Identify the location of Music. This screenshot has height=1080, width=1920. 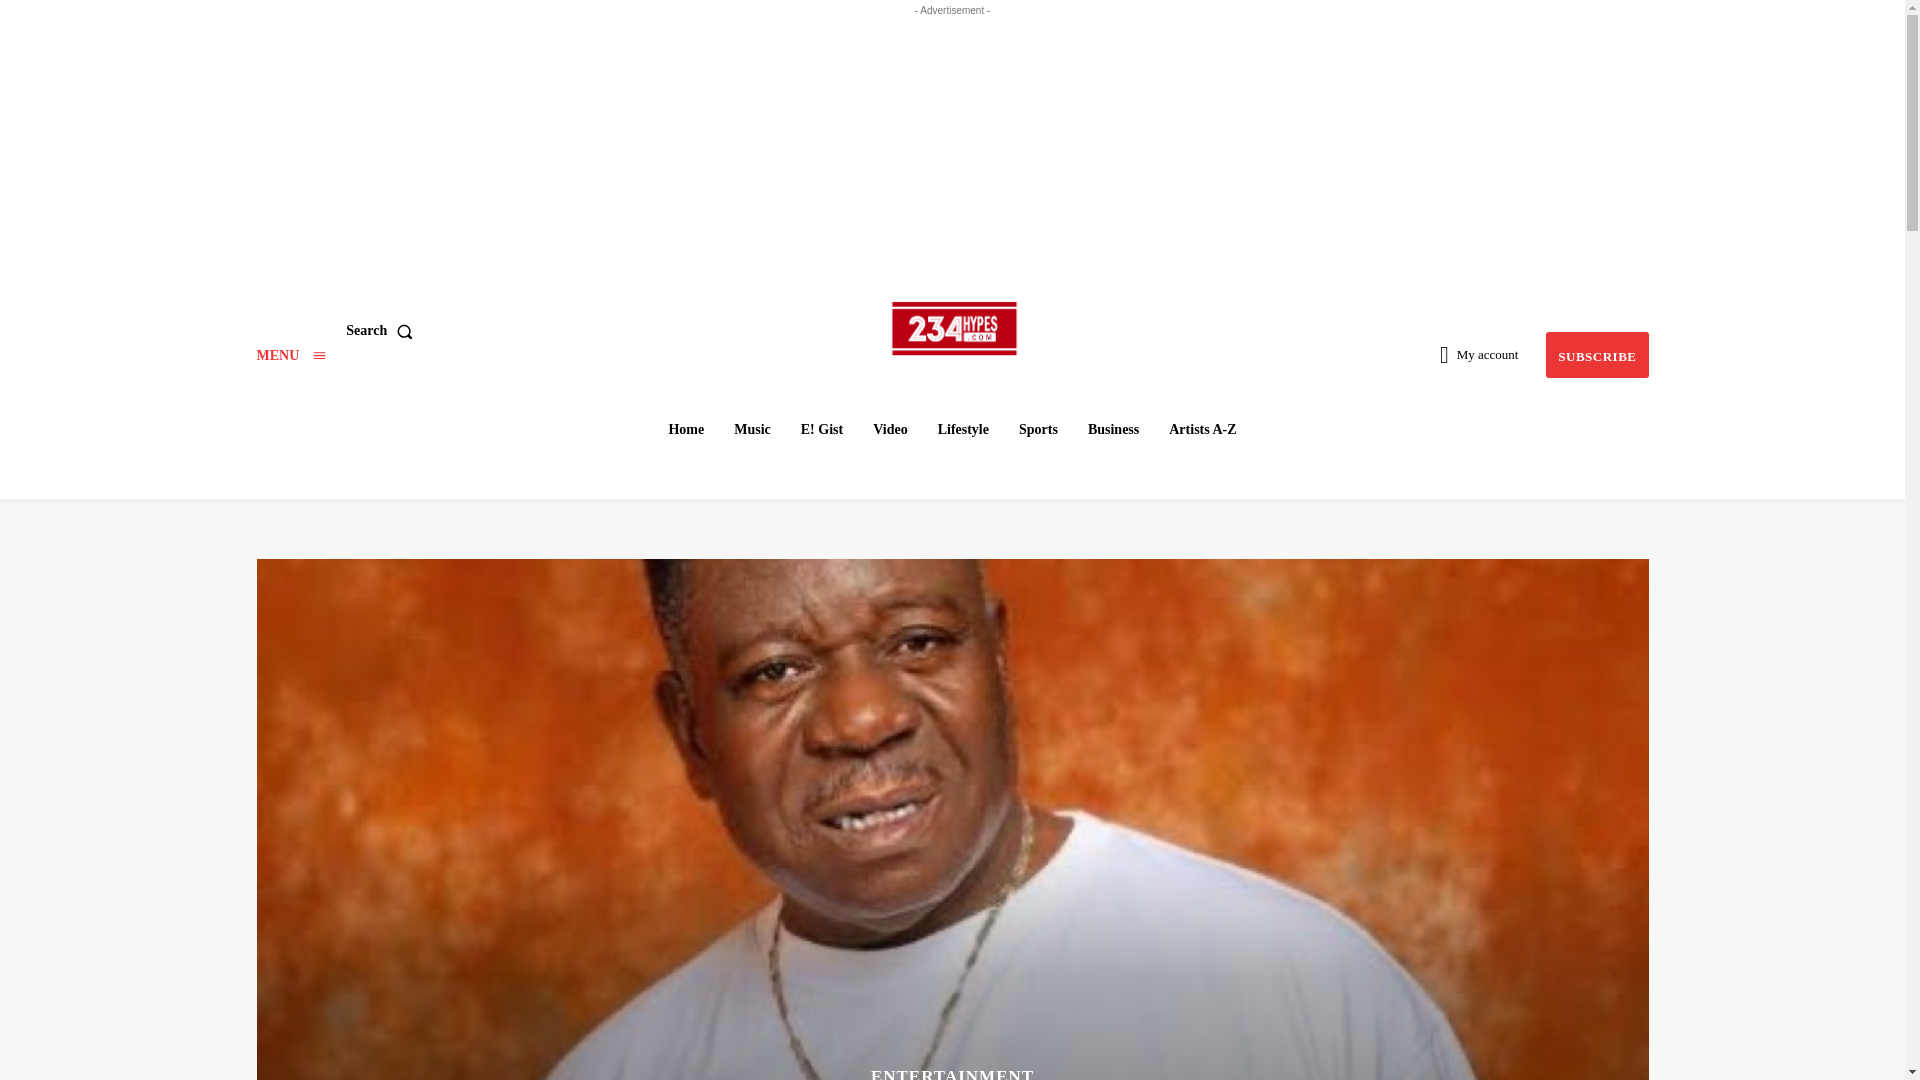
(752, 430).